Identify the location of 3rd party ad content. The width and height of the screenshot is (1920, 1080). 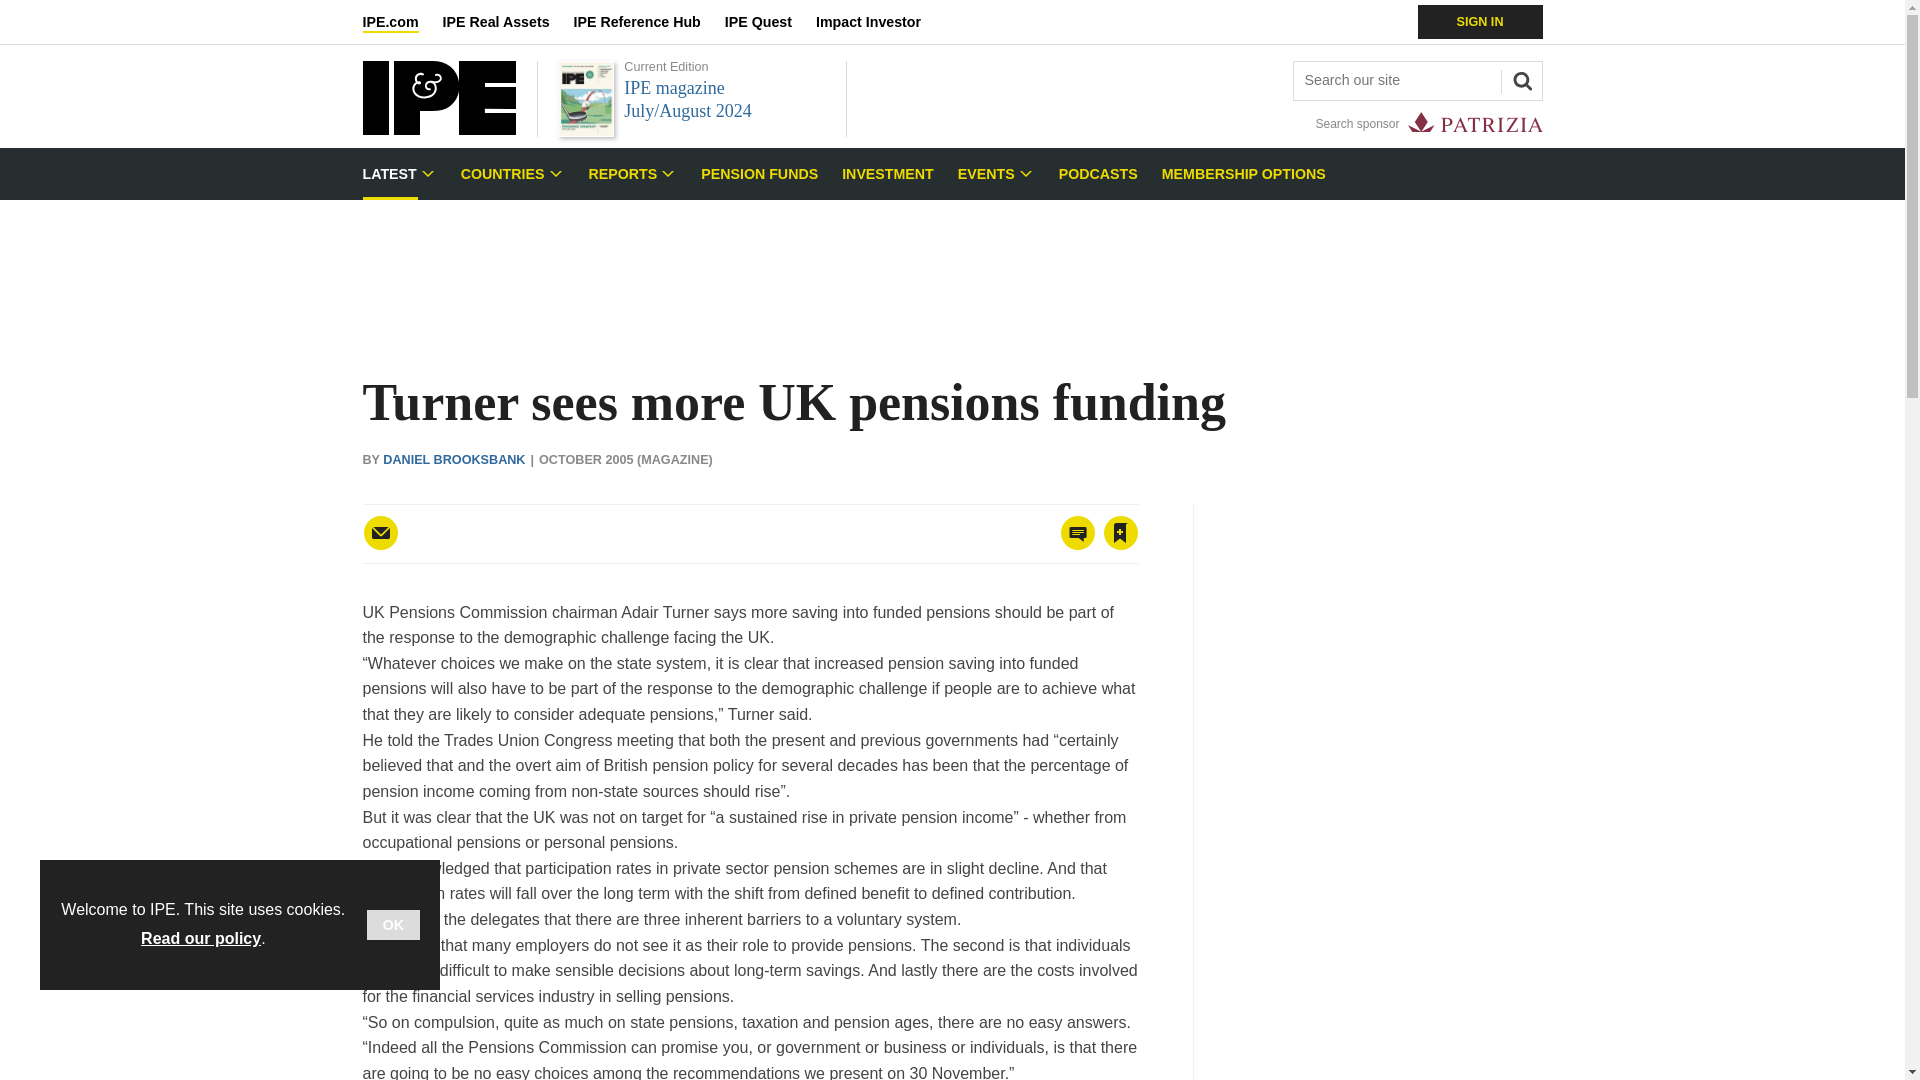
(951, 264).